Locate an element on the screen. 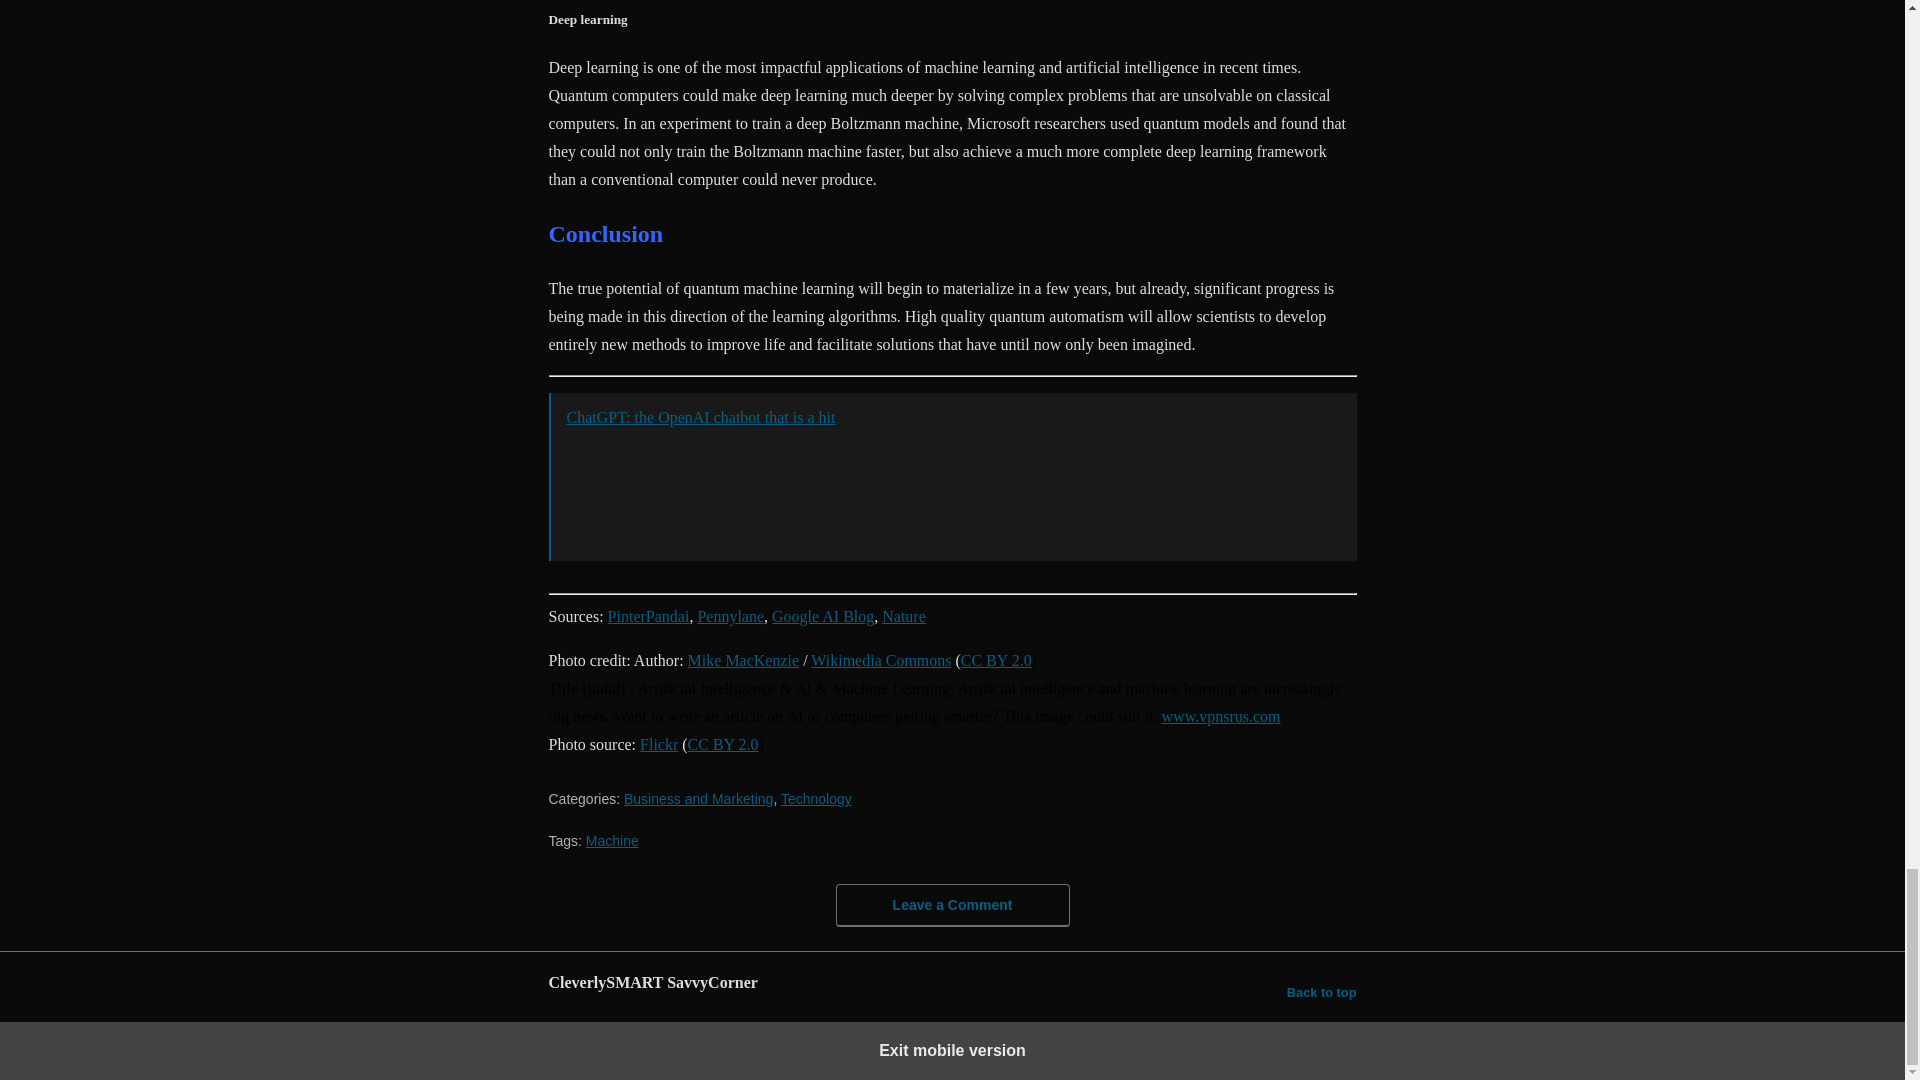 The height and width of the screenshot is (1080, 1920). CC BY 2.0 is located at coordinates (996, 660).